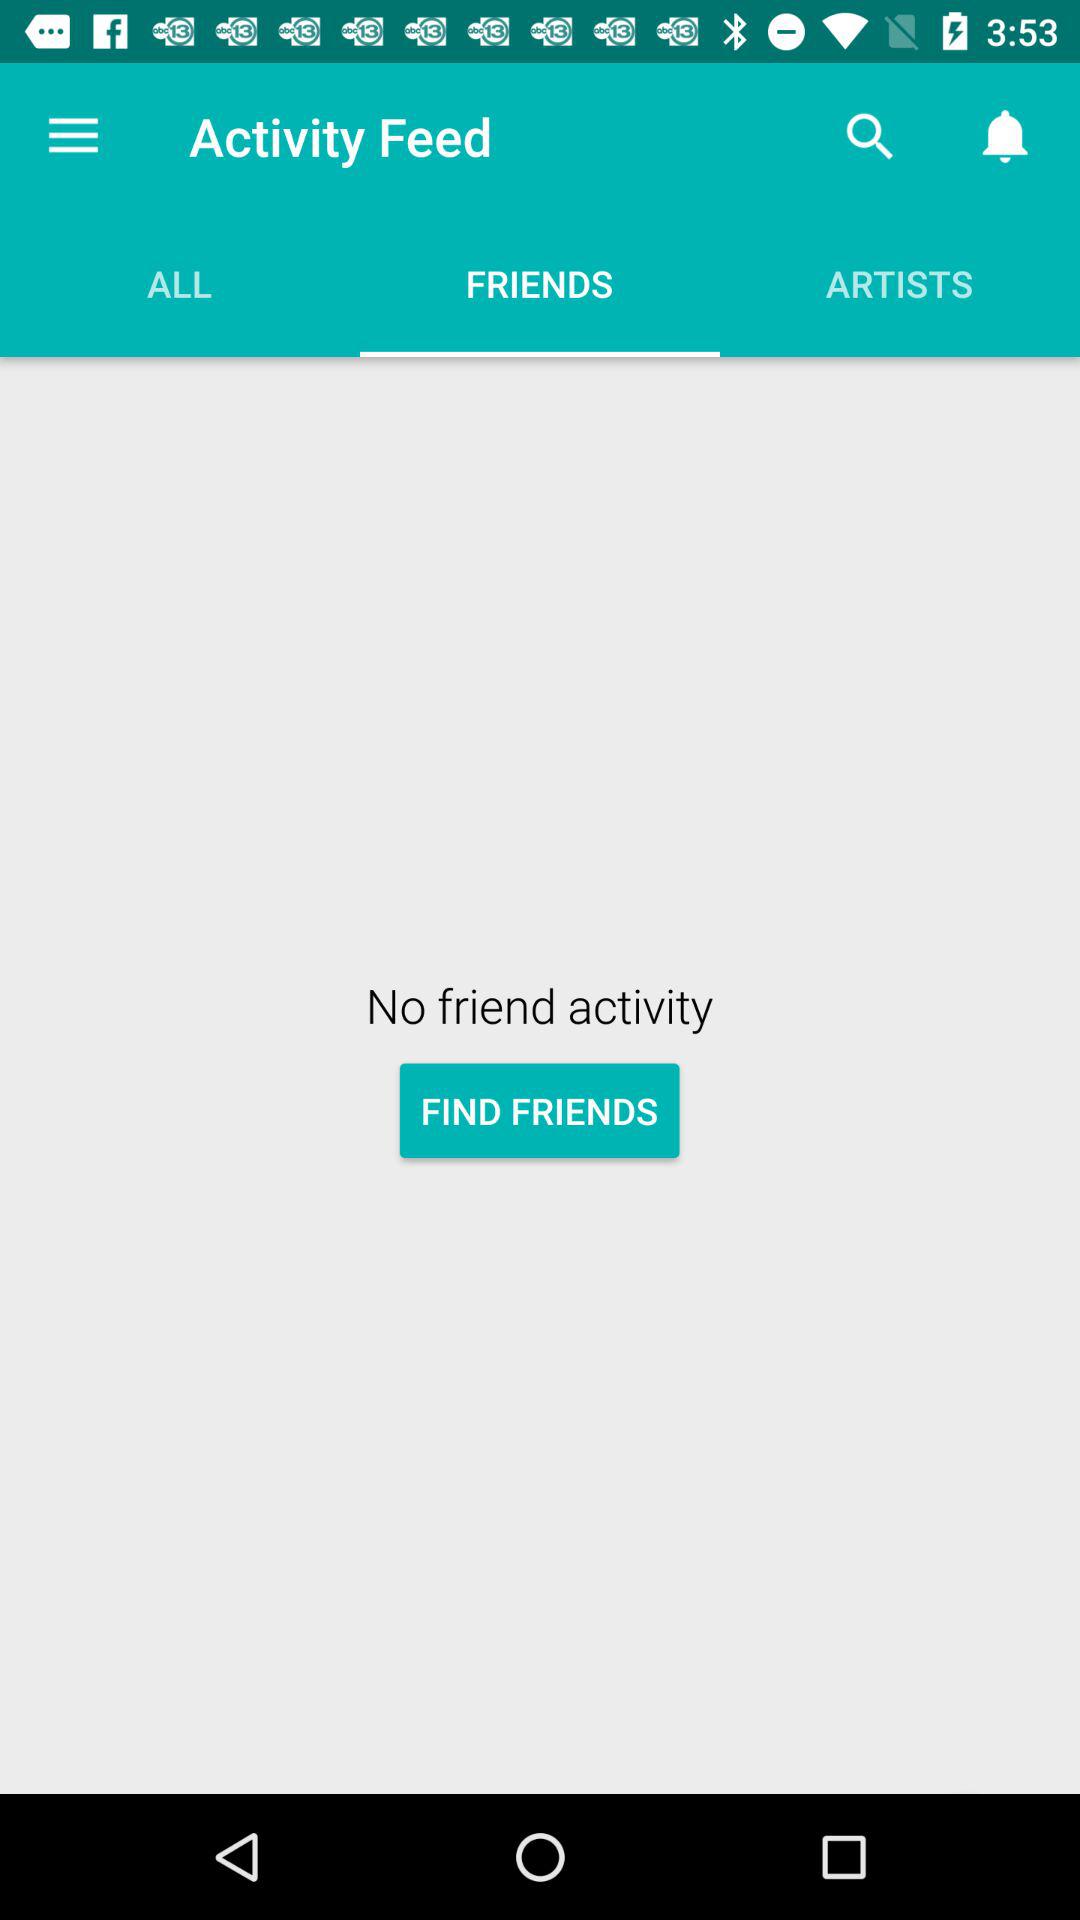 This screenshot has width=1080, height=1920. I want to click on select the item next to activity feed, so click(73, 136).